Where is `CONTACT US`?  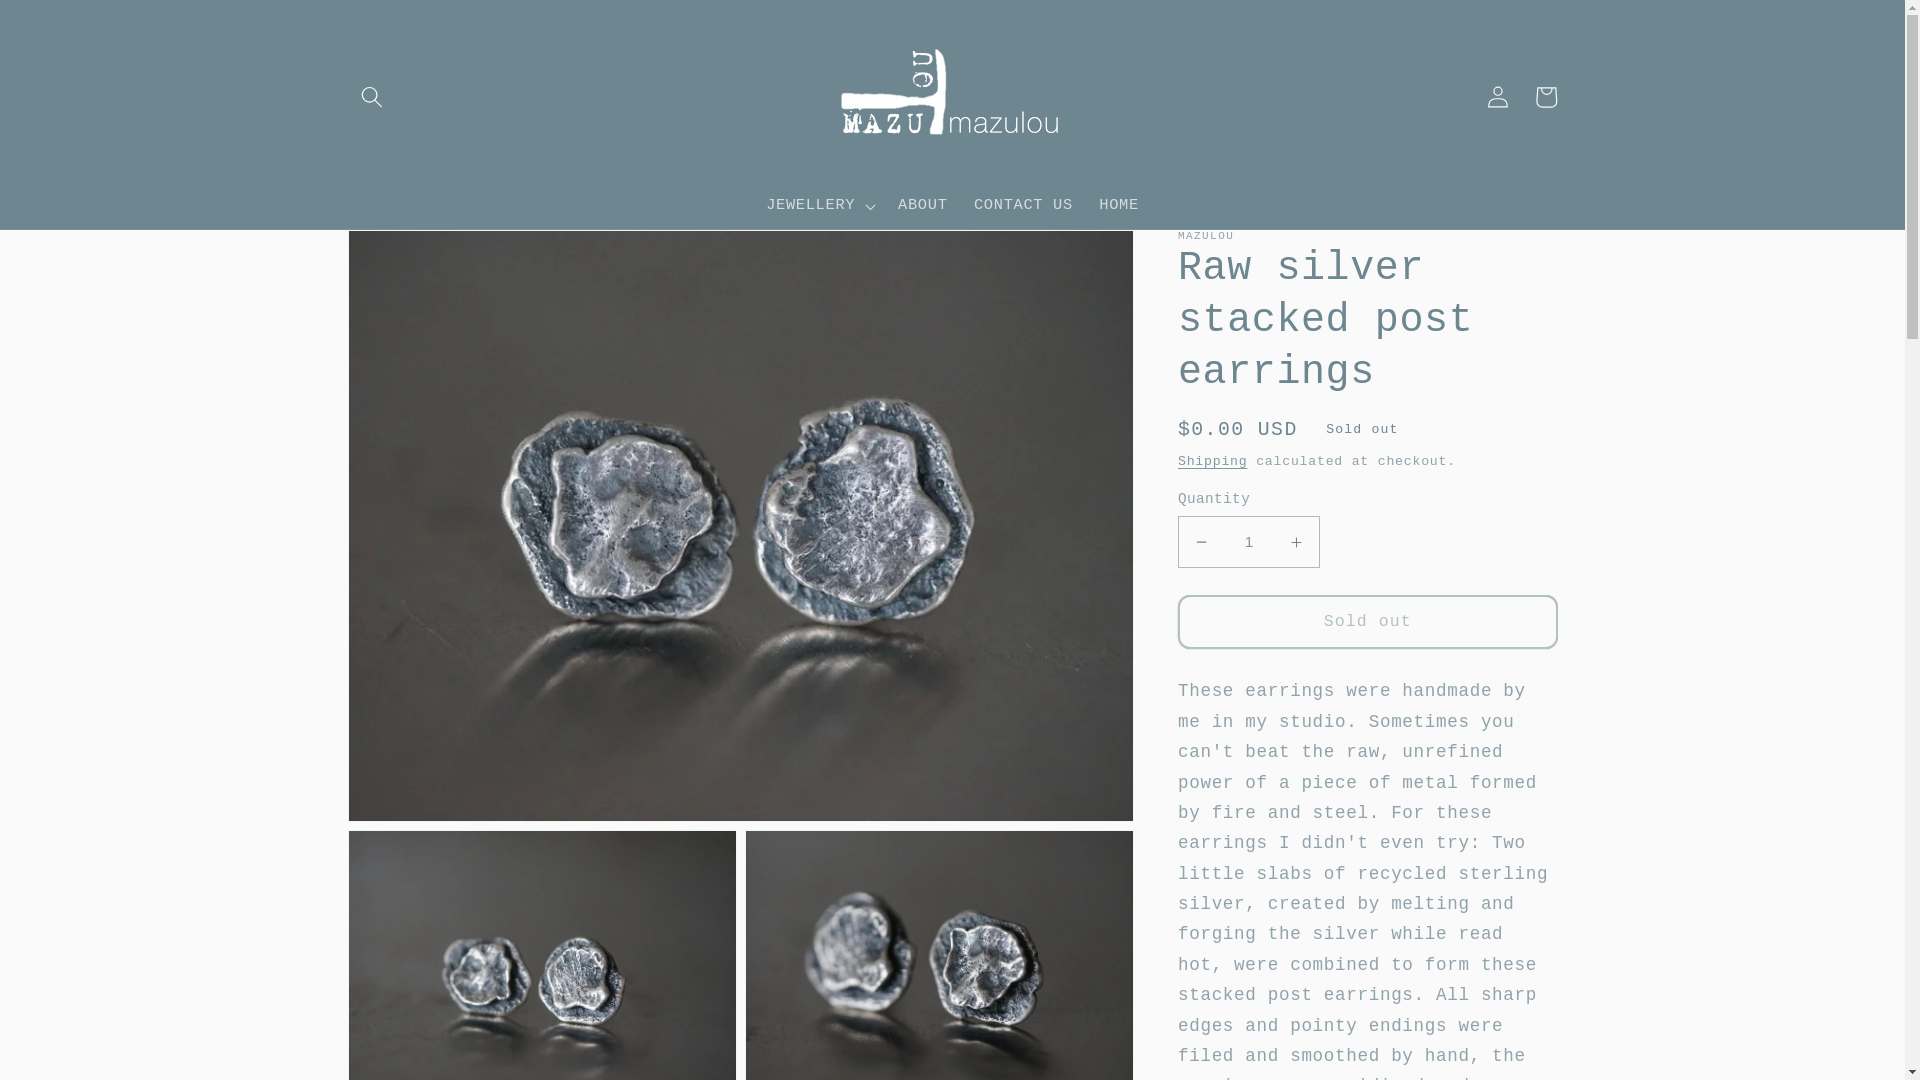
CONTACT US is located at coordinates (1024, 205).